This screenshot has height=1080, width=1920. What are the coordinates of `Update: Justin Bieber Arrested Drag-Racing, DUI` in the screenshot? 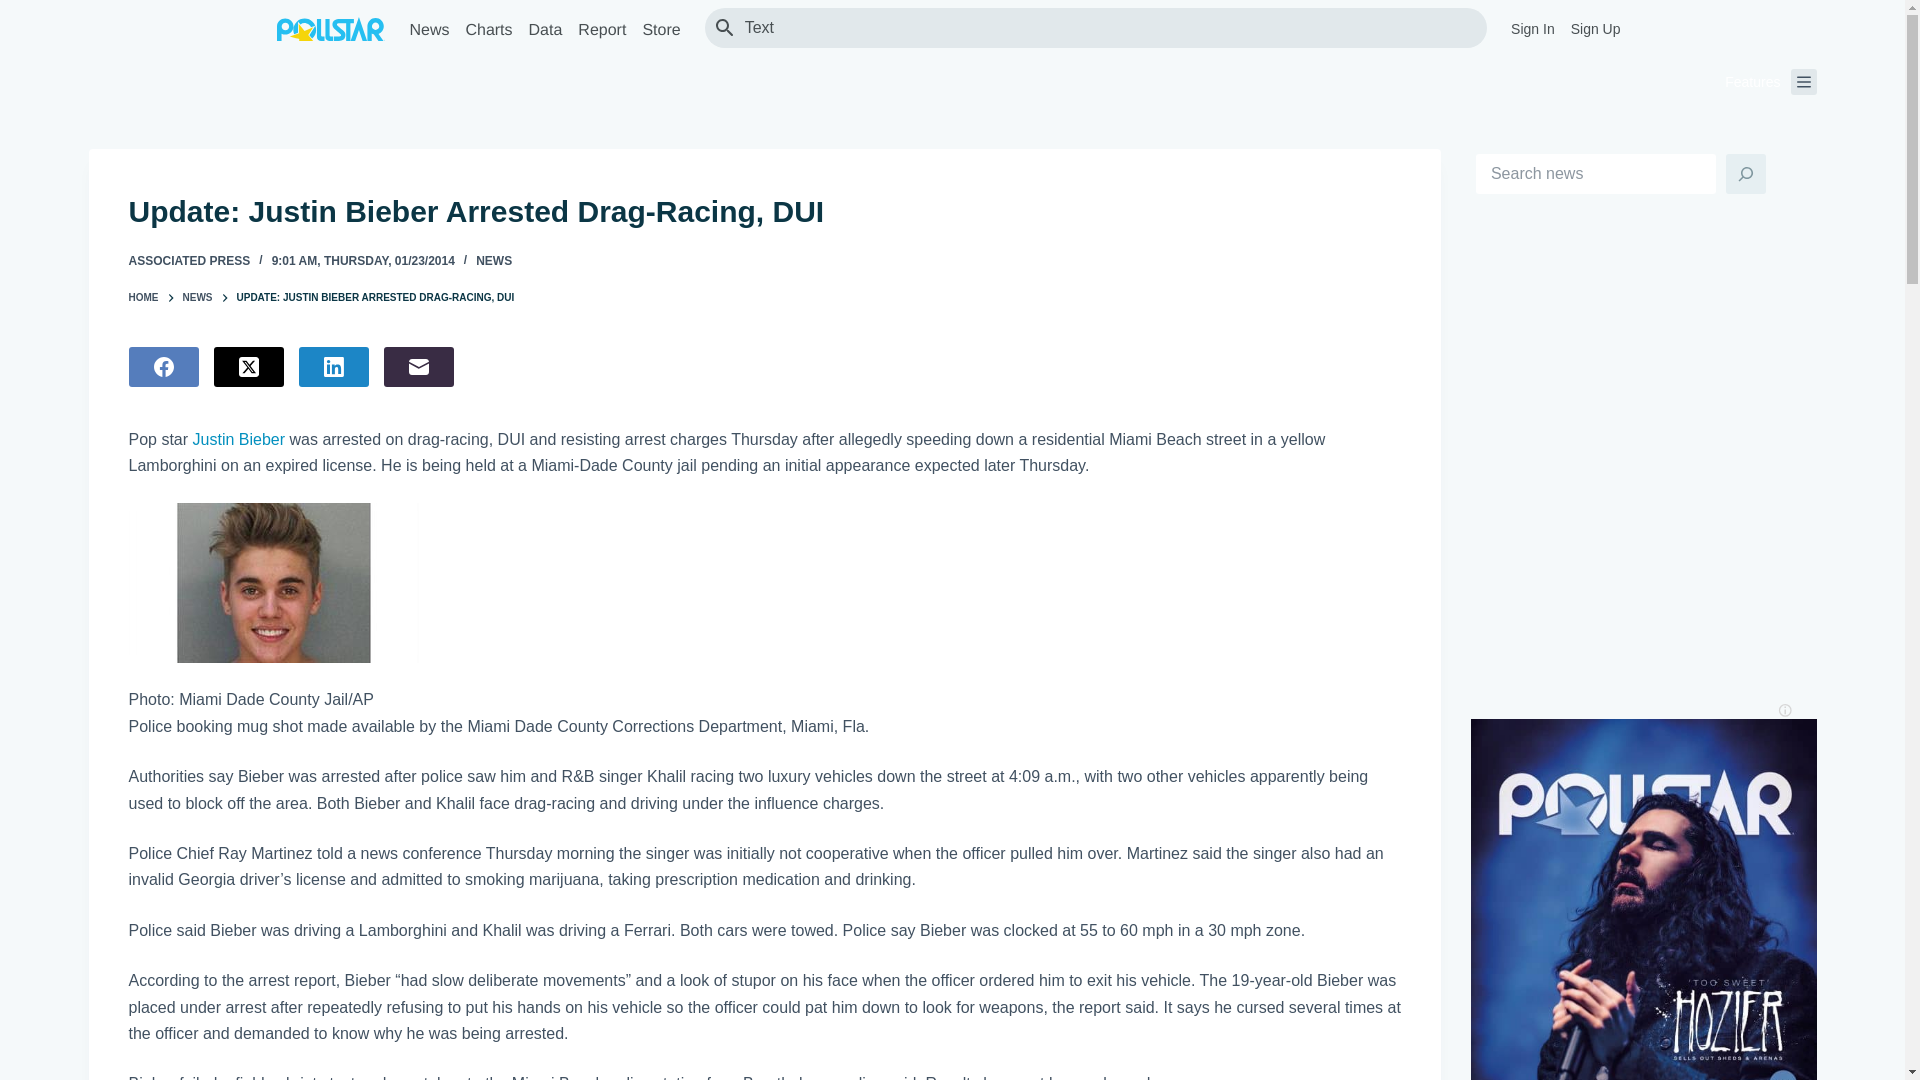 It's located at (764, 212).